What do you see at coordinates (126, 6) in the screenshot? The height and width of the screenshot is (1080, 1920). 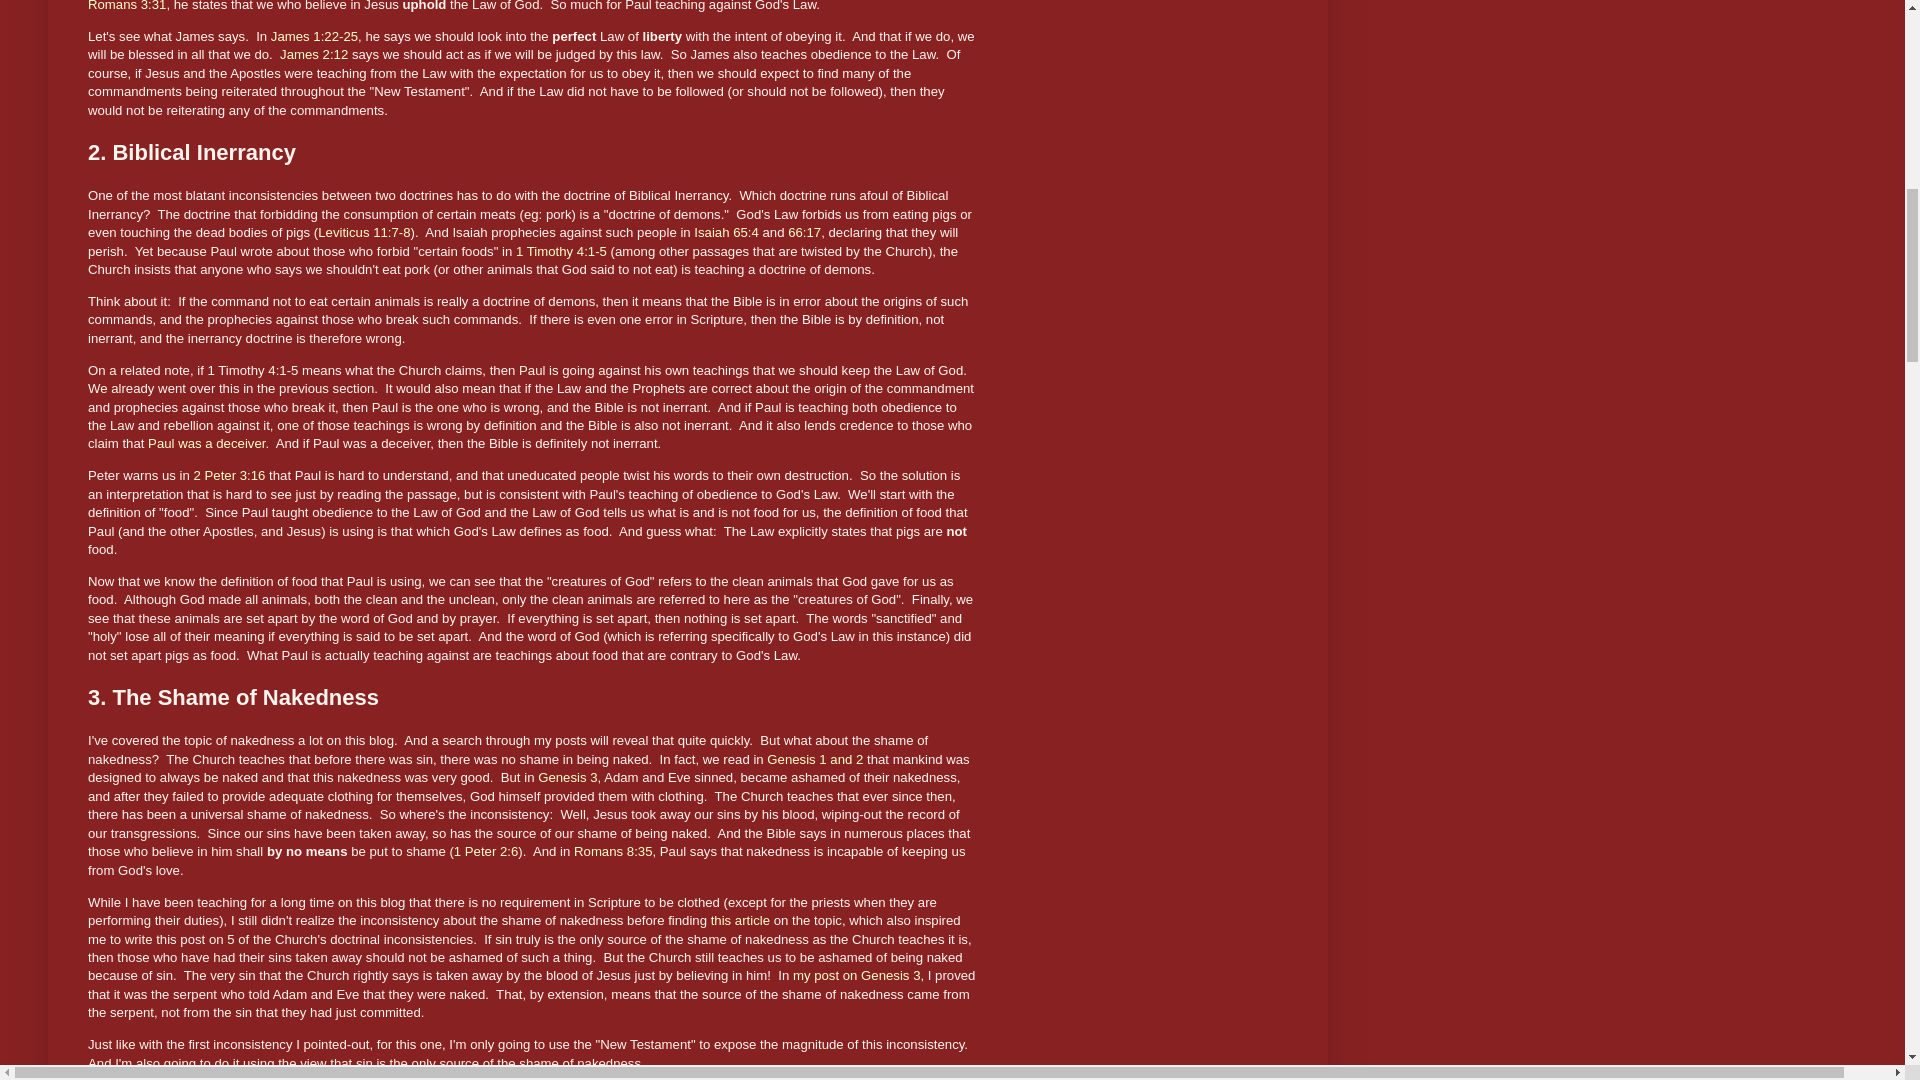 I see `Romans 3:31` at bounding box center [126, 6].